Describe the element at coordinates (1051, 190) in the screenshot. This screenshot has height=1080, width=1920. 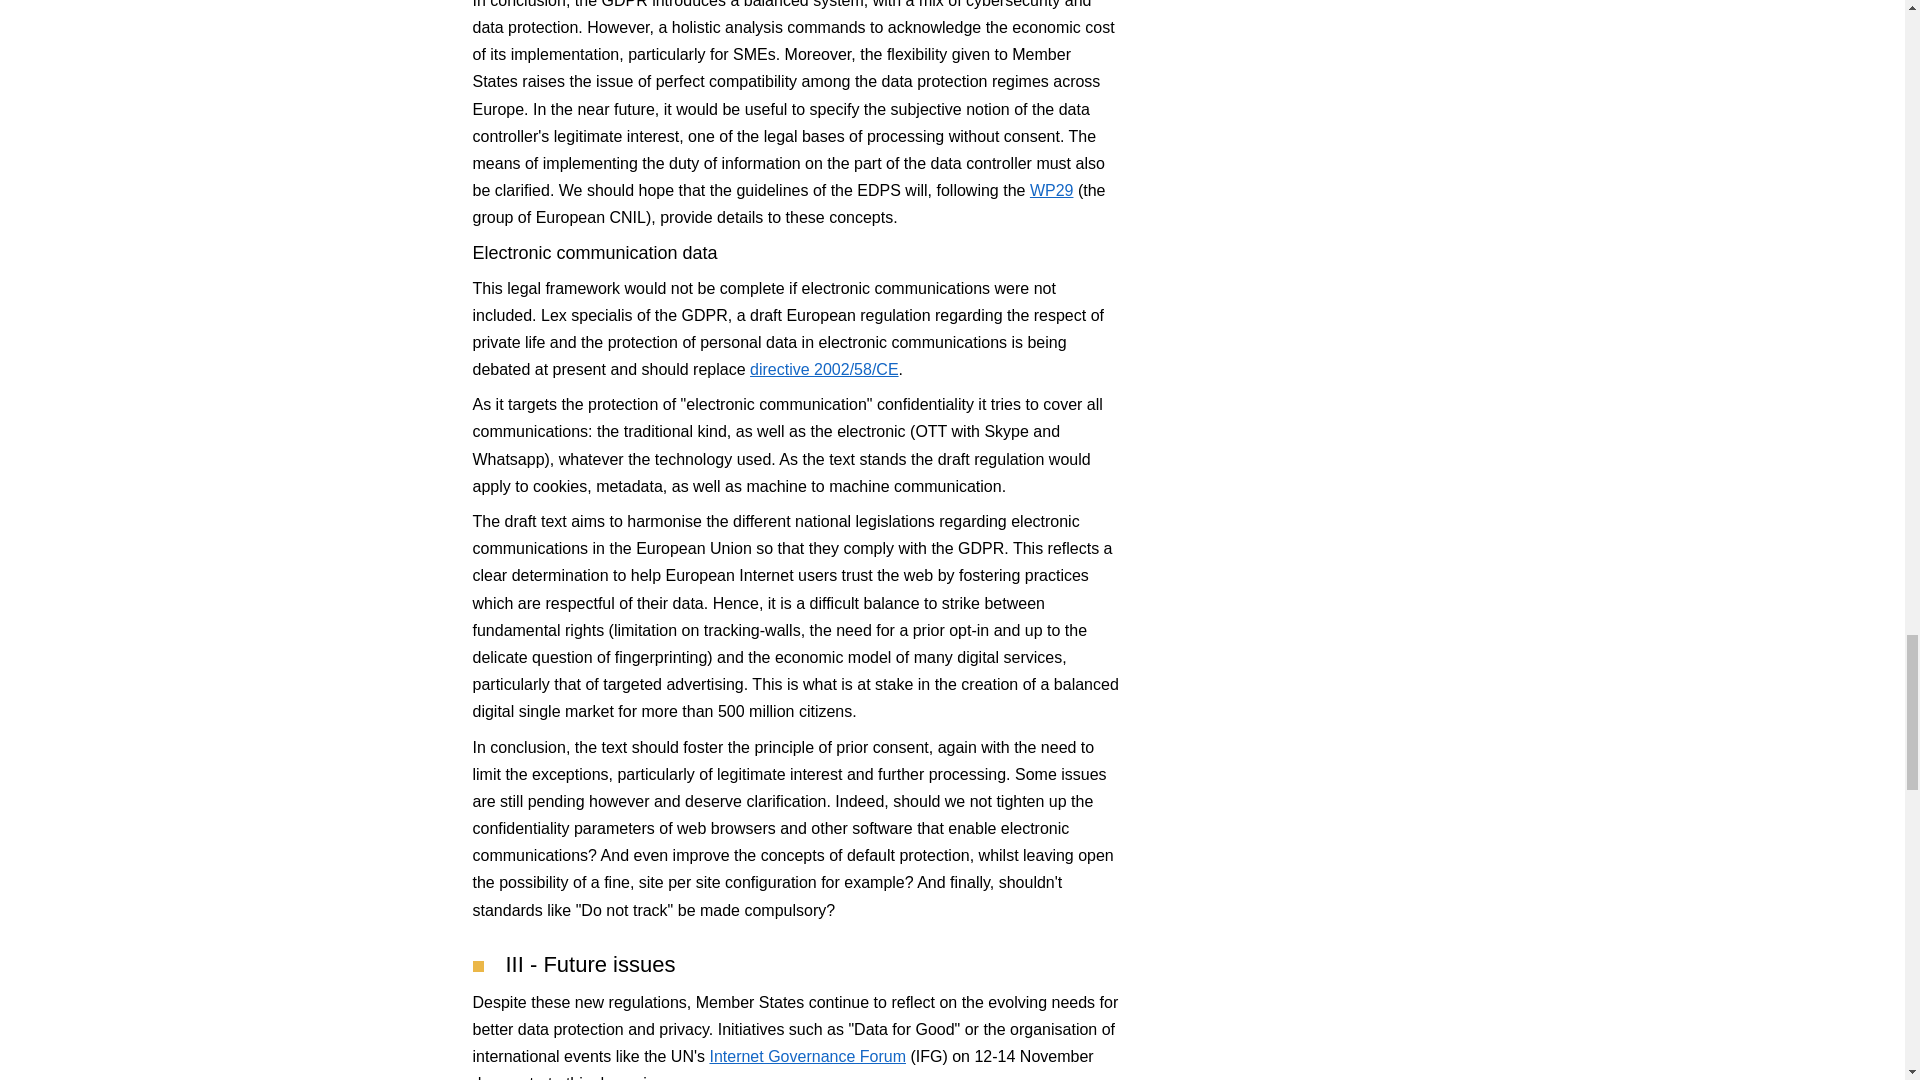
I see `WP29` at that location.